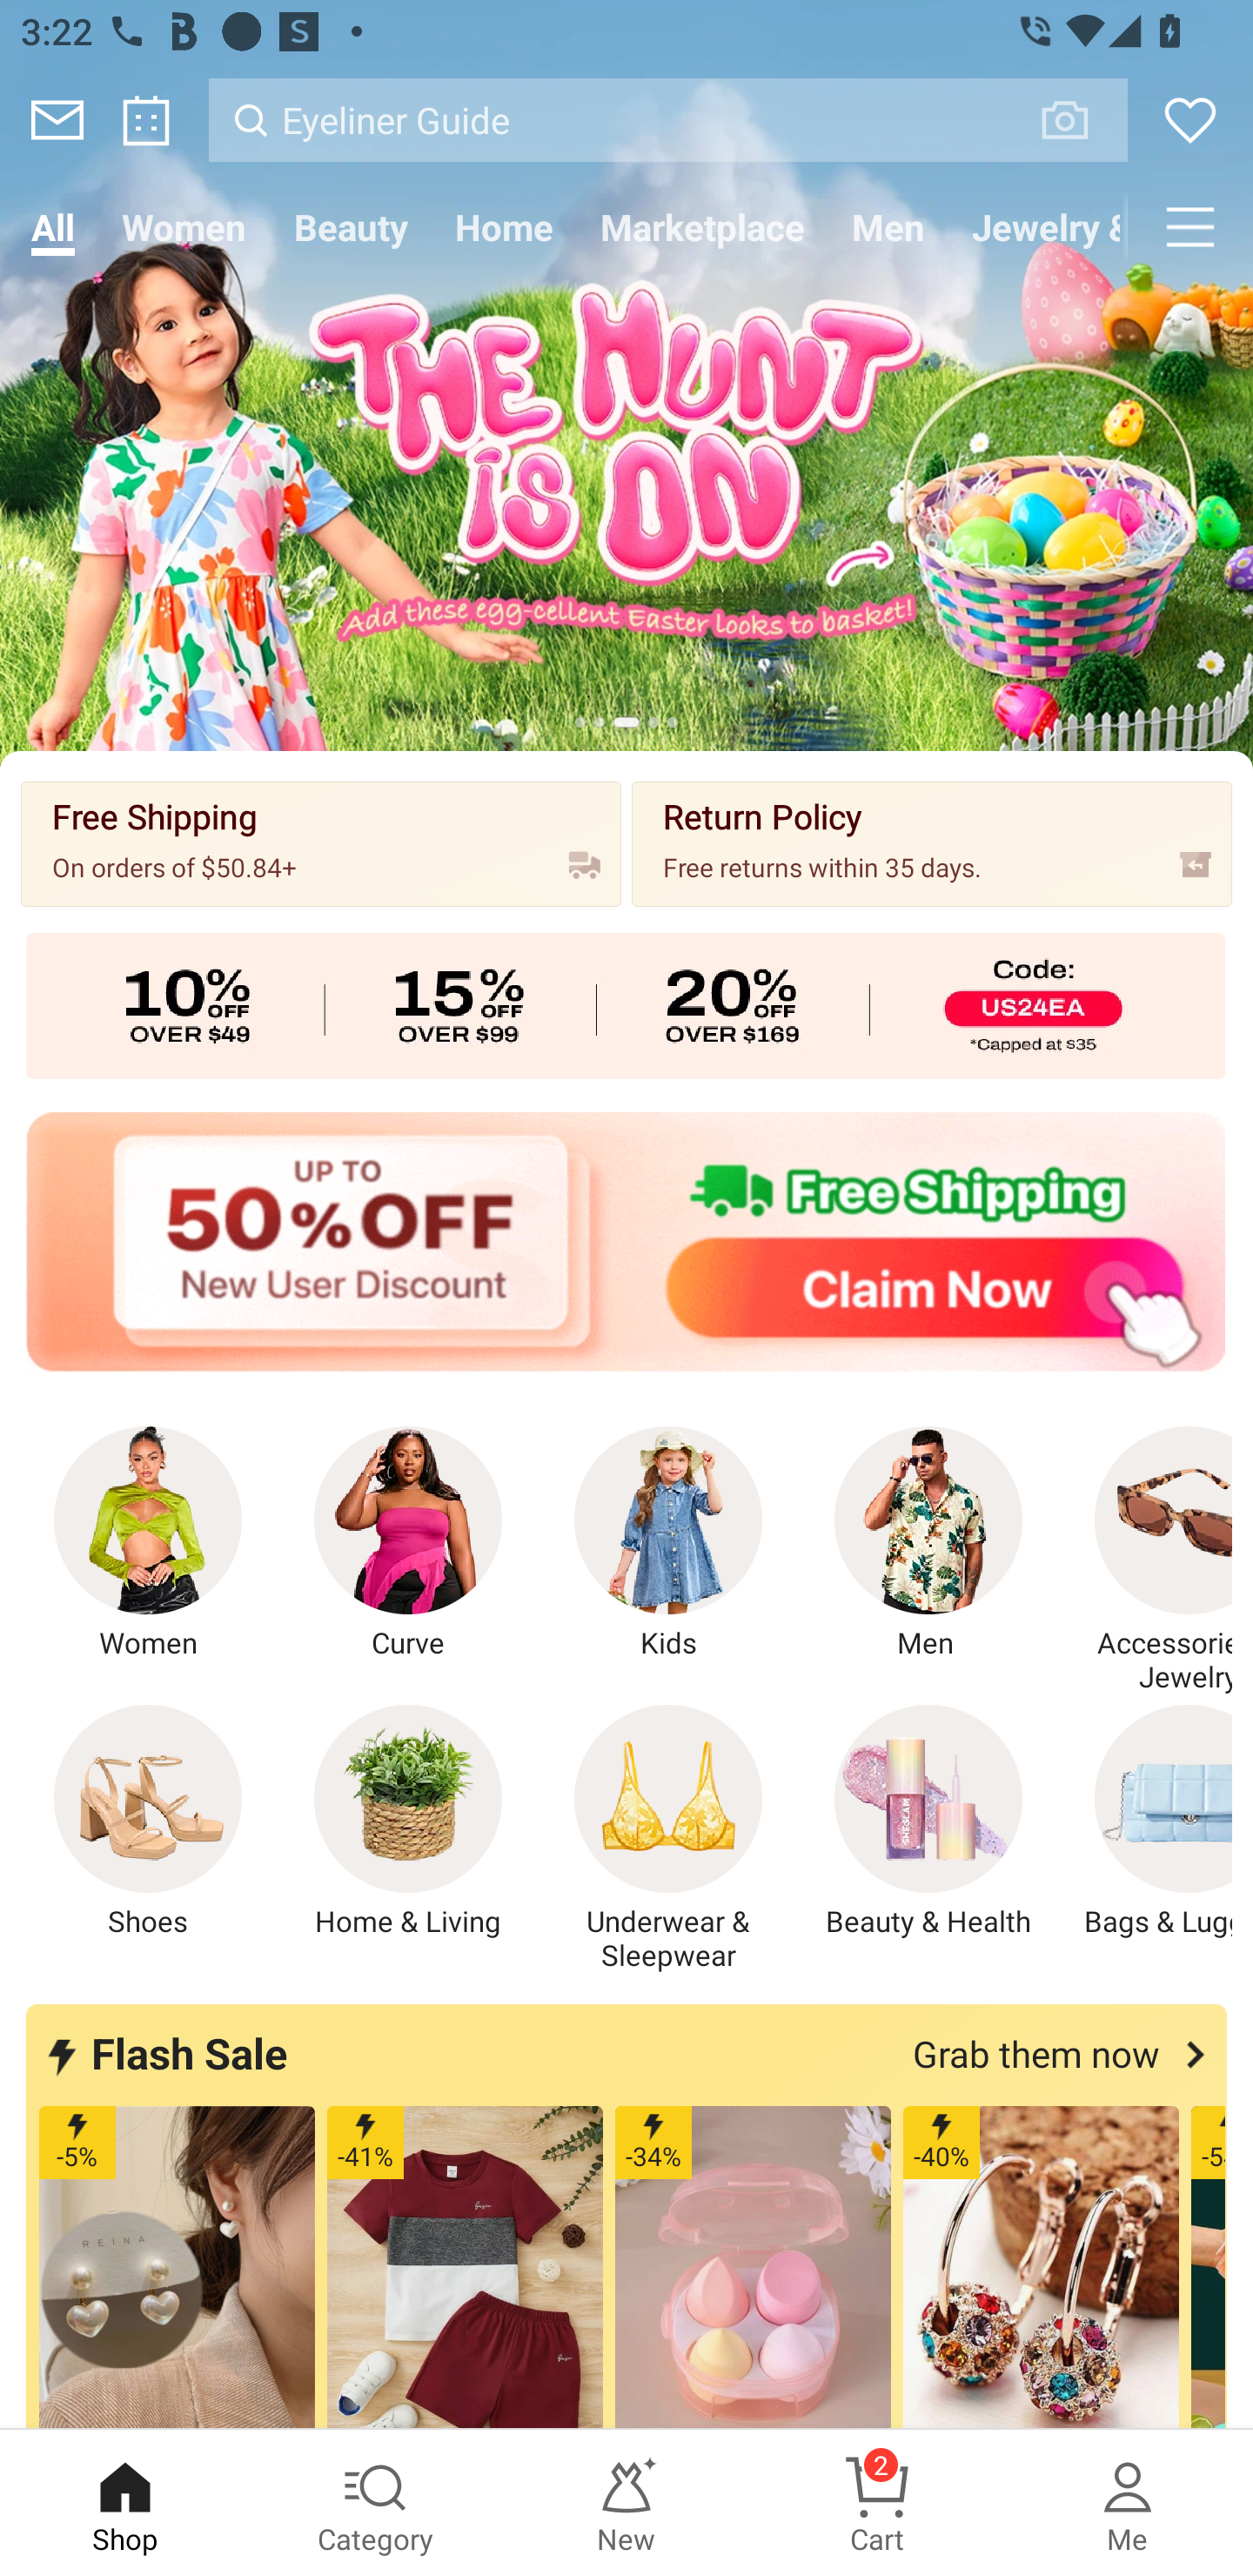 The image size is (1253, 2576). What do you see at coordinates (503, 226) in the screenshot?
I see `Home` at bounding box center [503, 226].